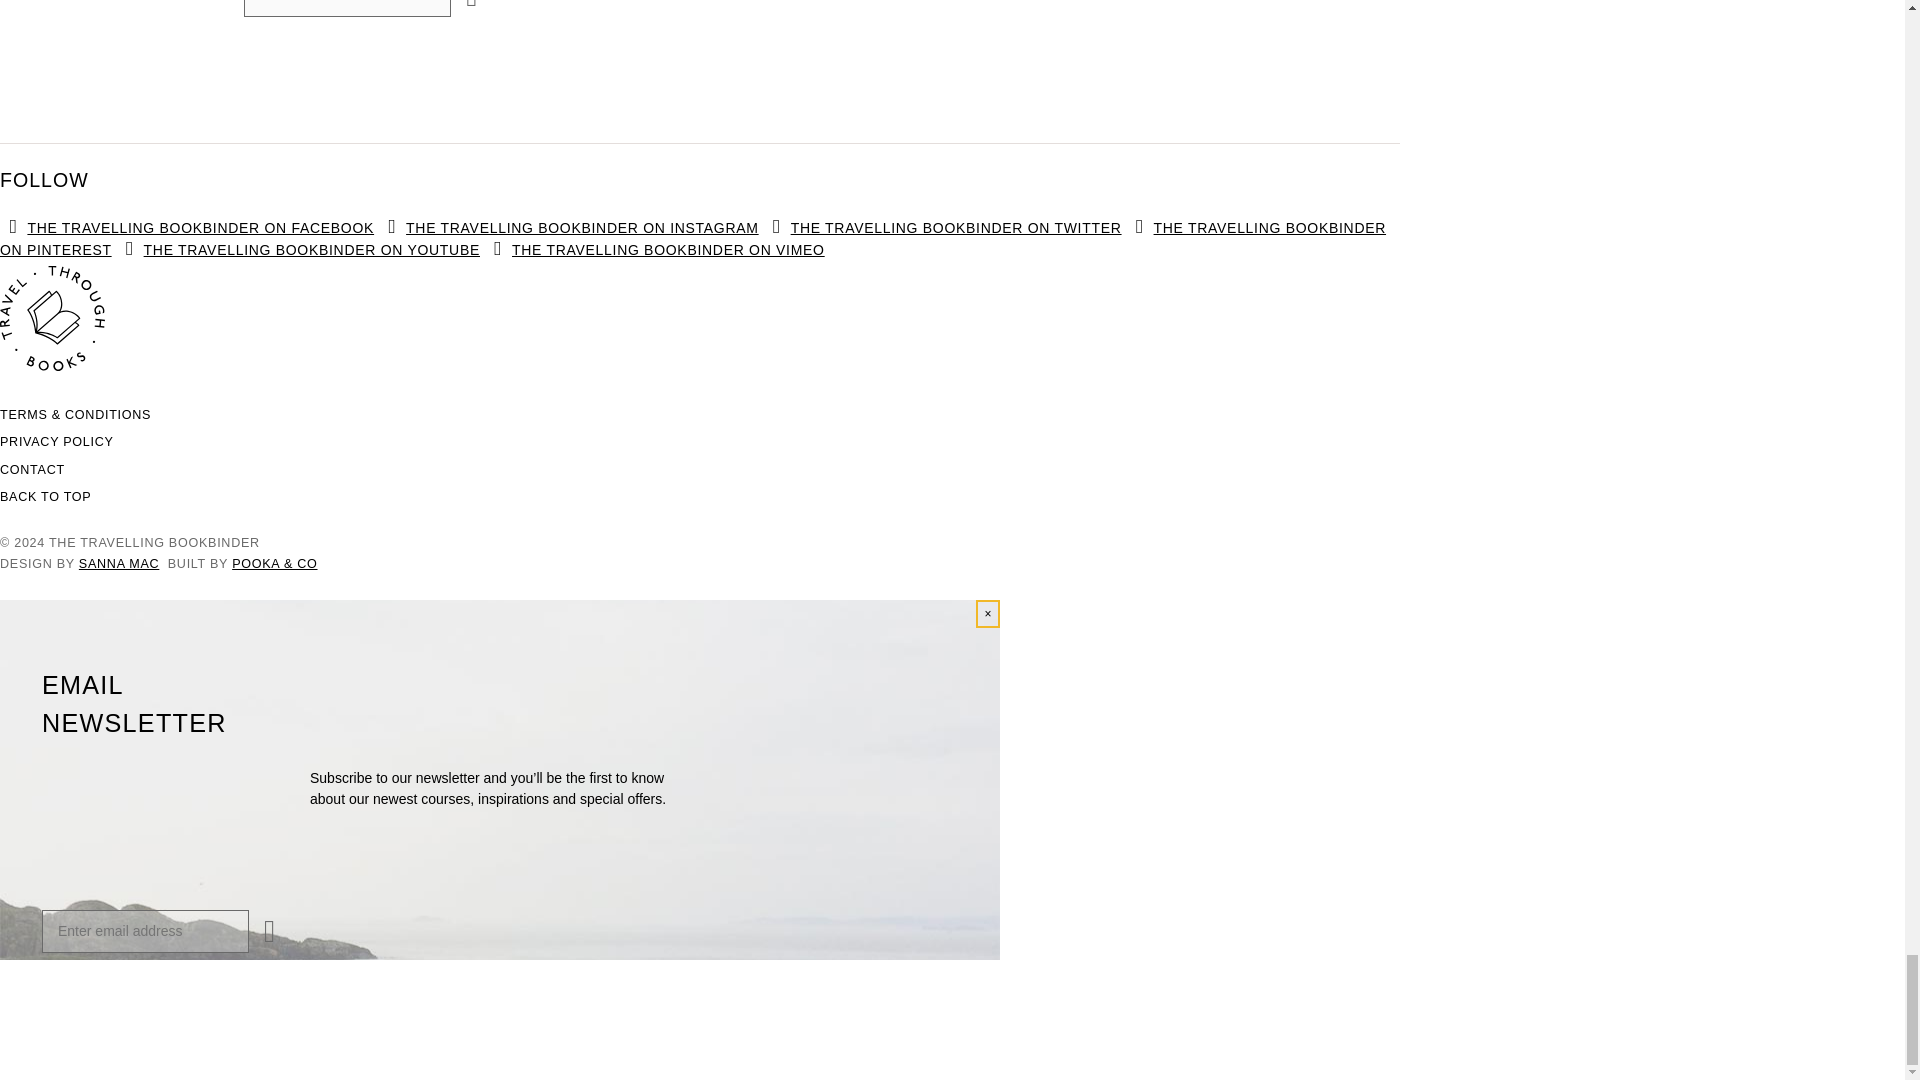  Describe the element at coordinates (464, 4) in the screenshot. I see `Subscribe` at that location.